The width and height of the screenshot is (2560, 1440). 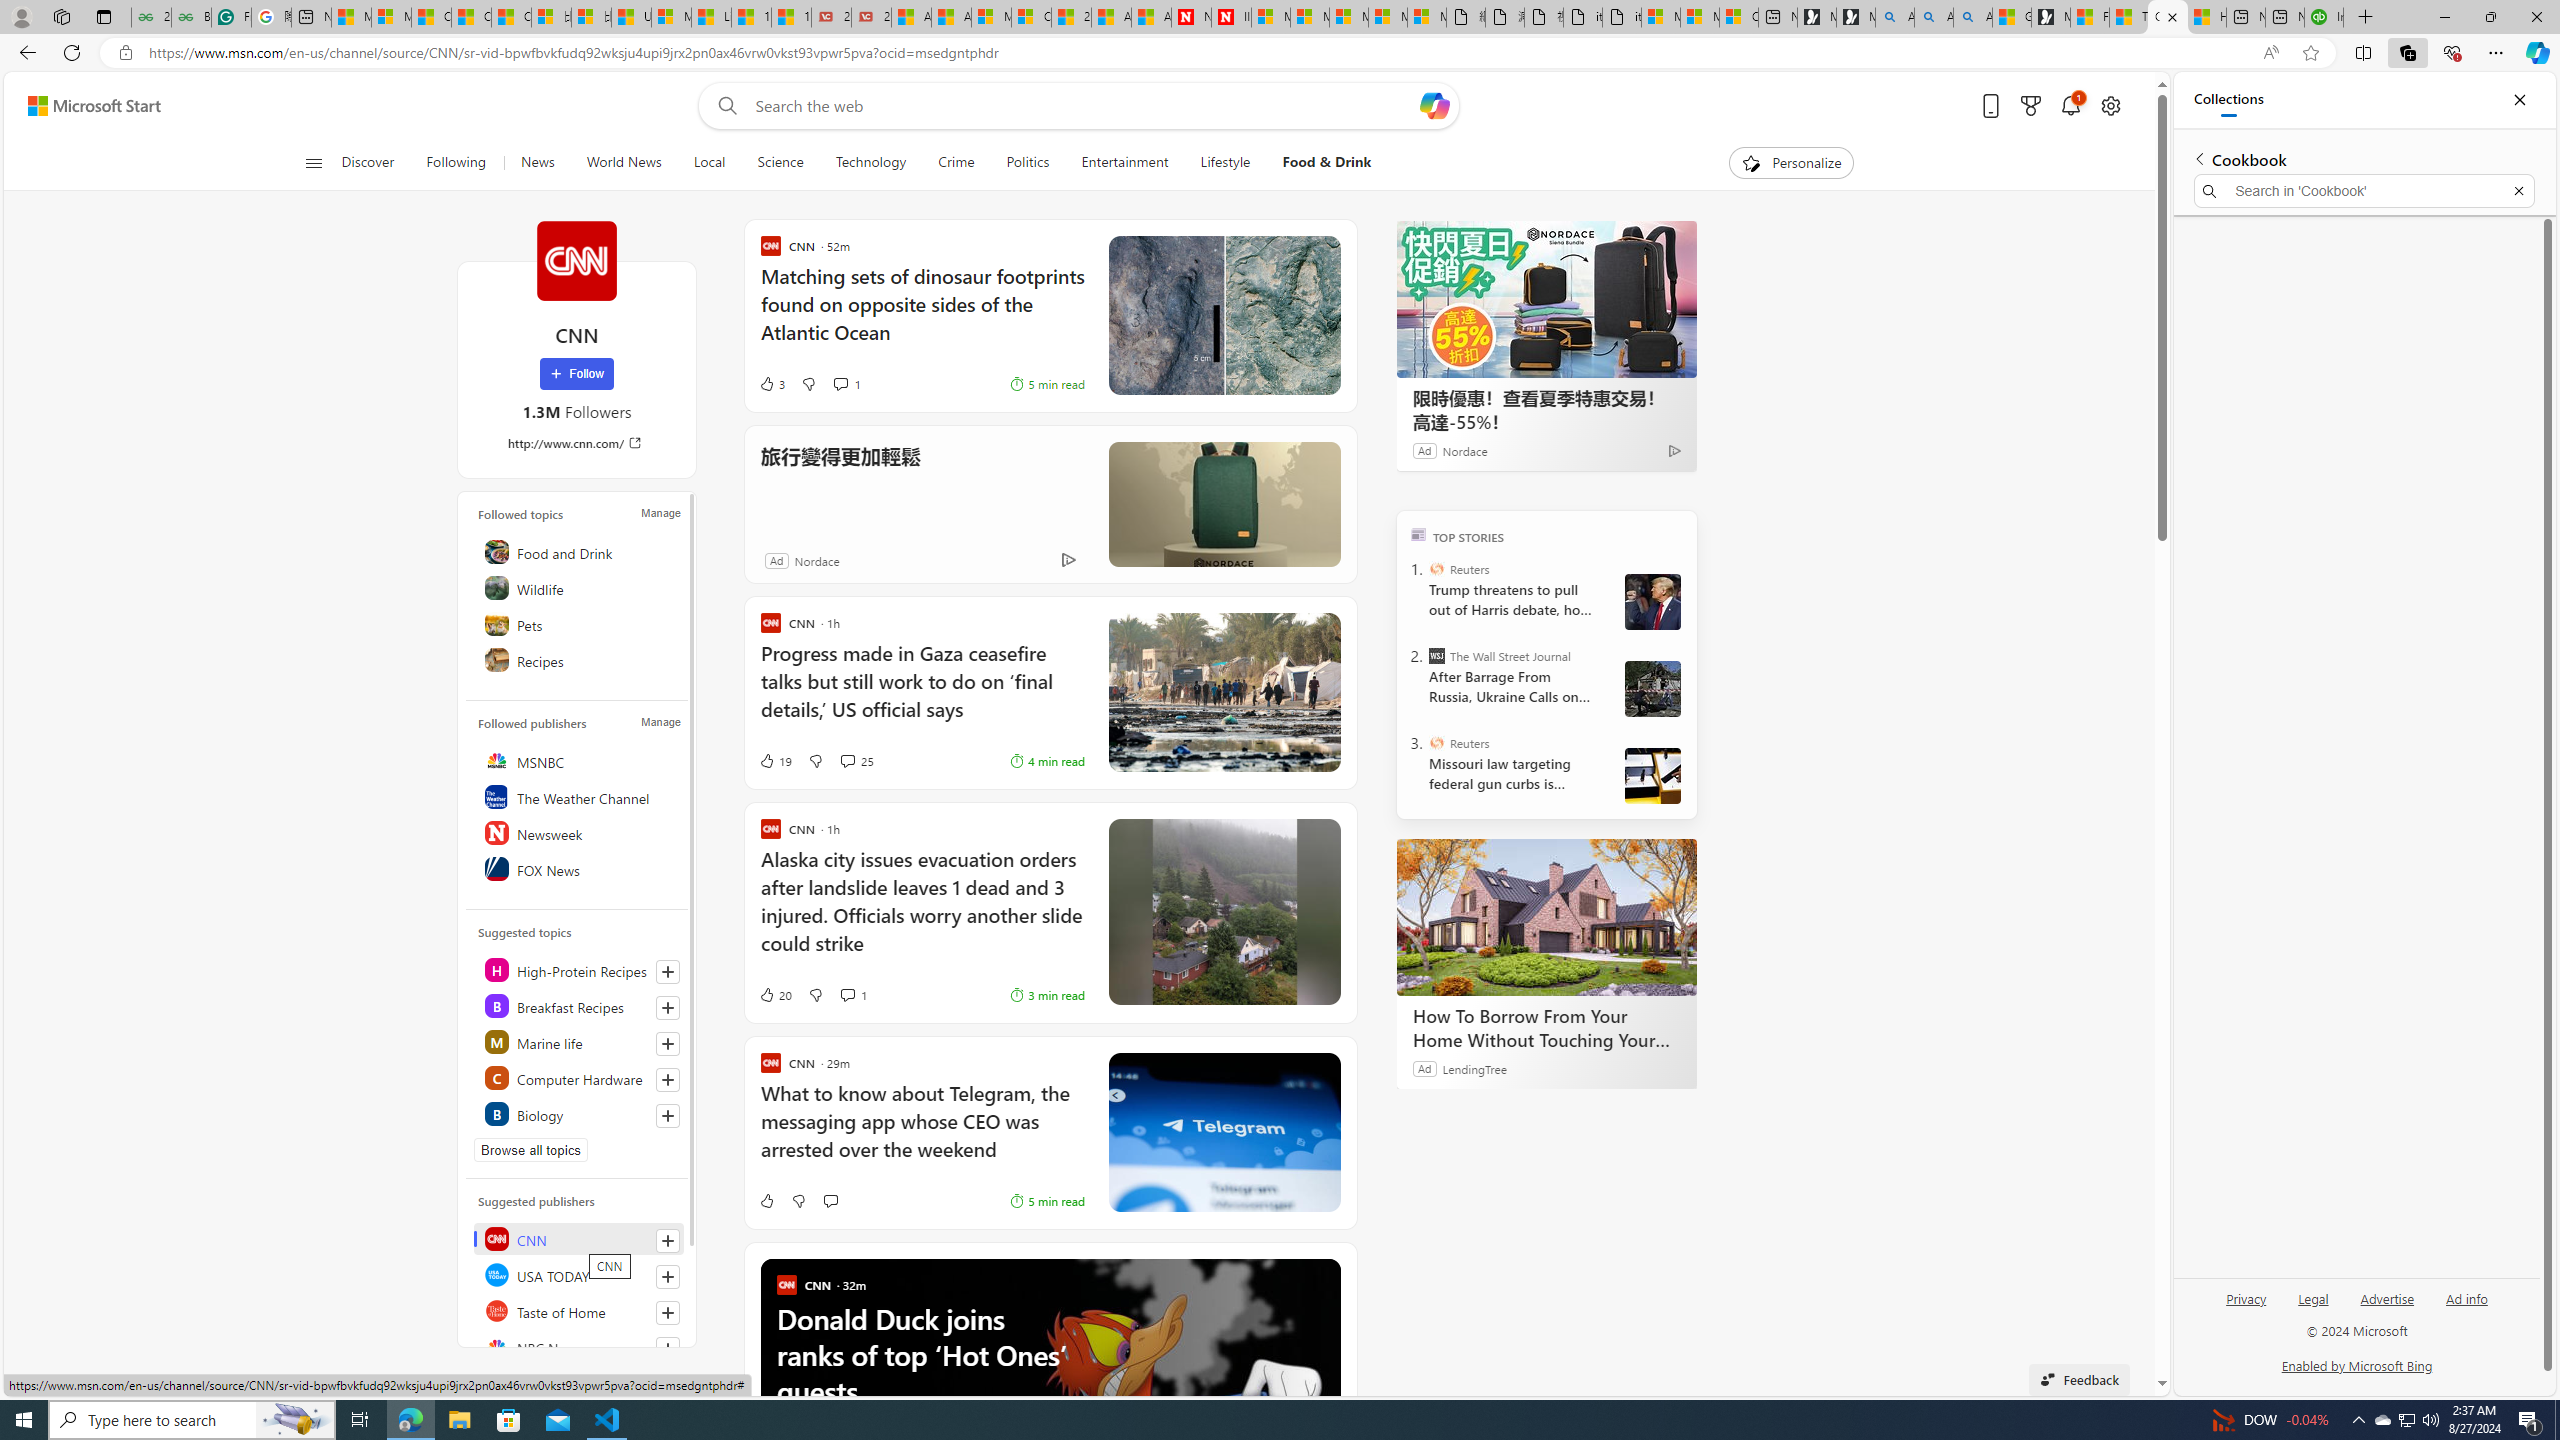 I want to click on Exit search, so click(x=2518, y=191).